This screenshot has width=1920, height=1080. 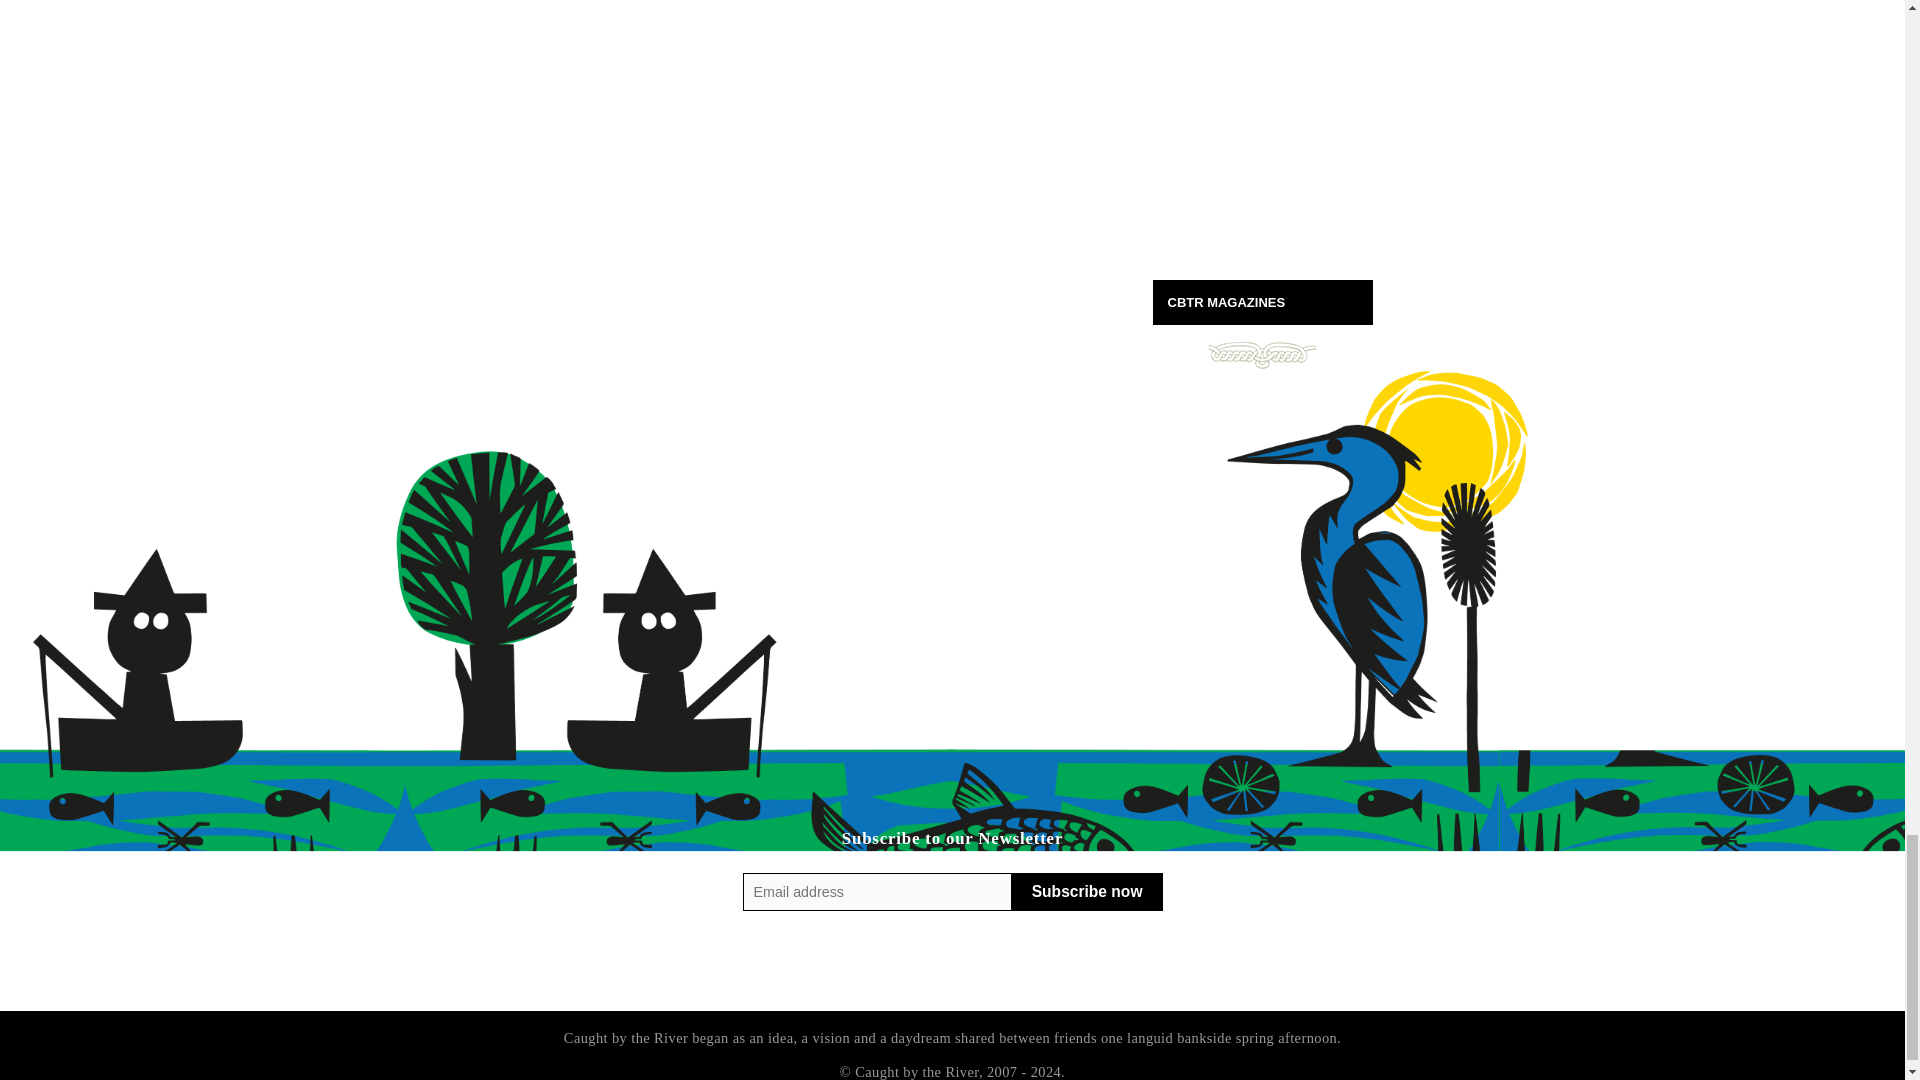 What do you see at coordinates (932, 961) in the screenshot?
I see `Find us on Facebook` at bounding box center [932, 961].